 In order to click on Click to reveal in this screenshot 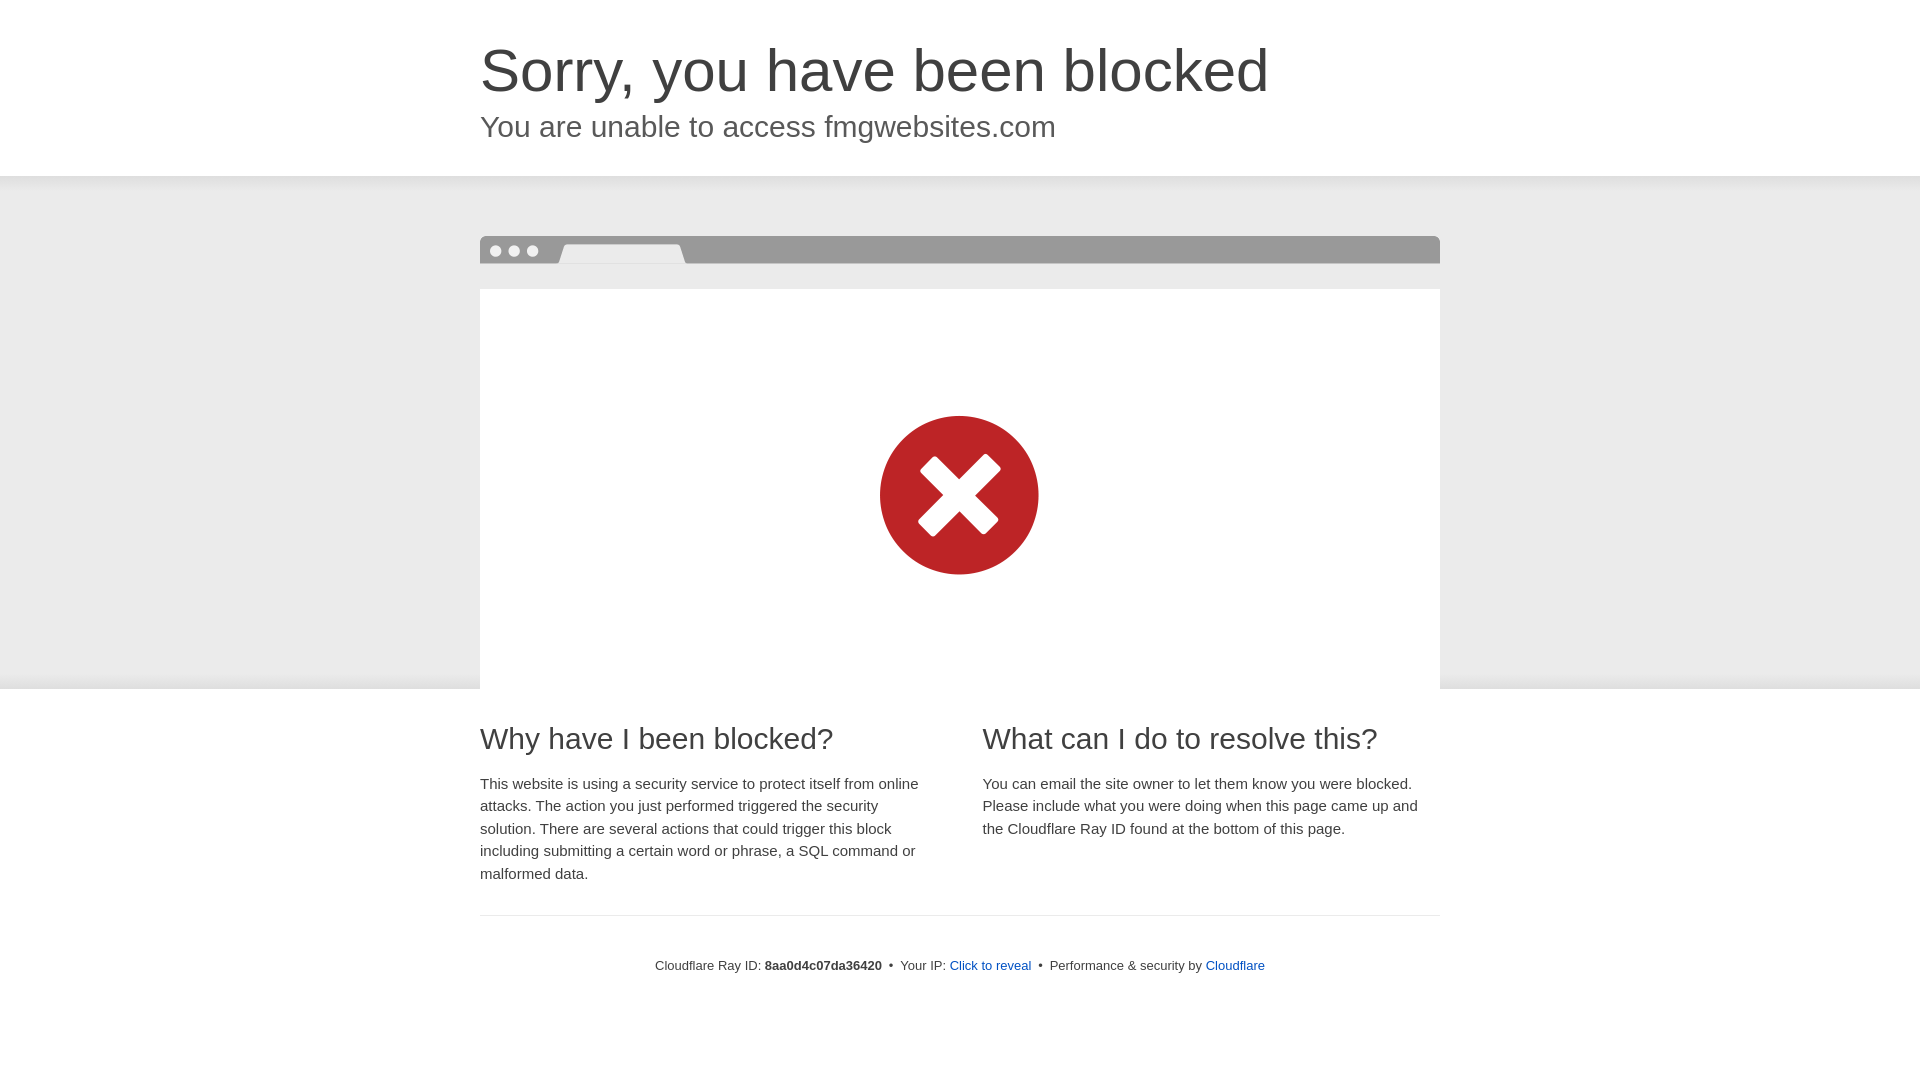, I will do `click(991, 966)`.